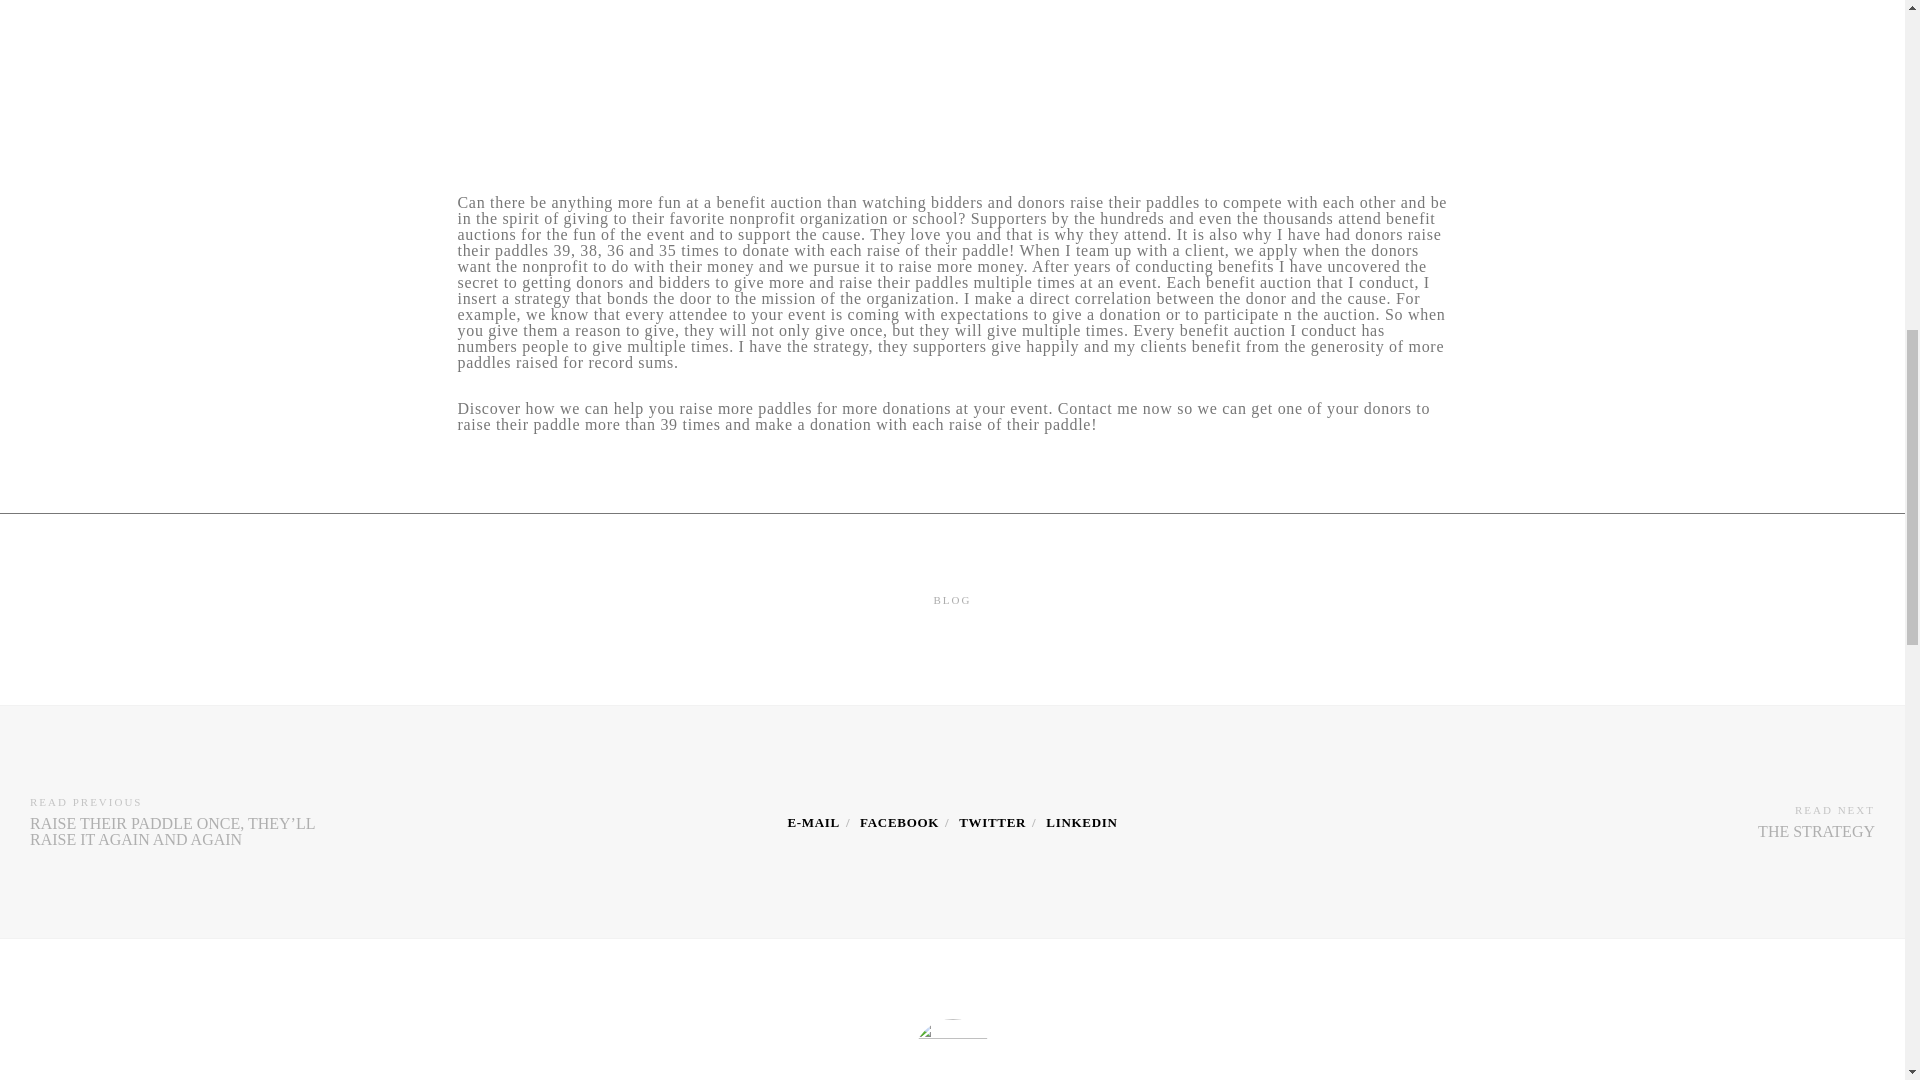  I want to click on BLOG, so click(952, 600).